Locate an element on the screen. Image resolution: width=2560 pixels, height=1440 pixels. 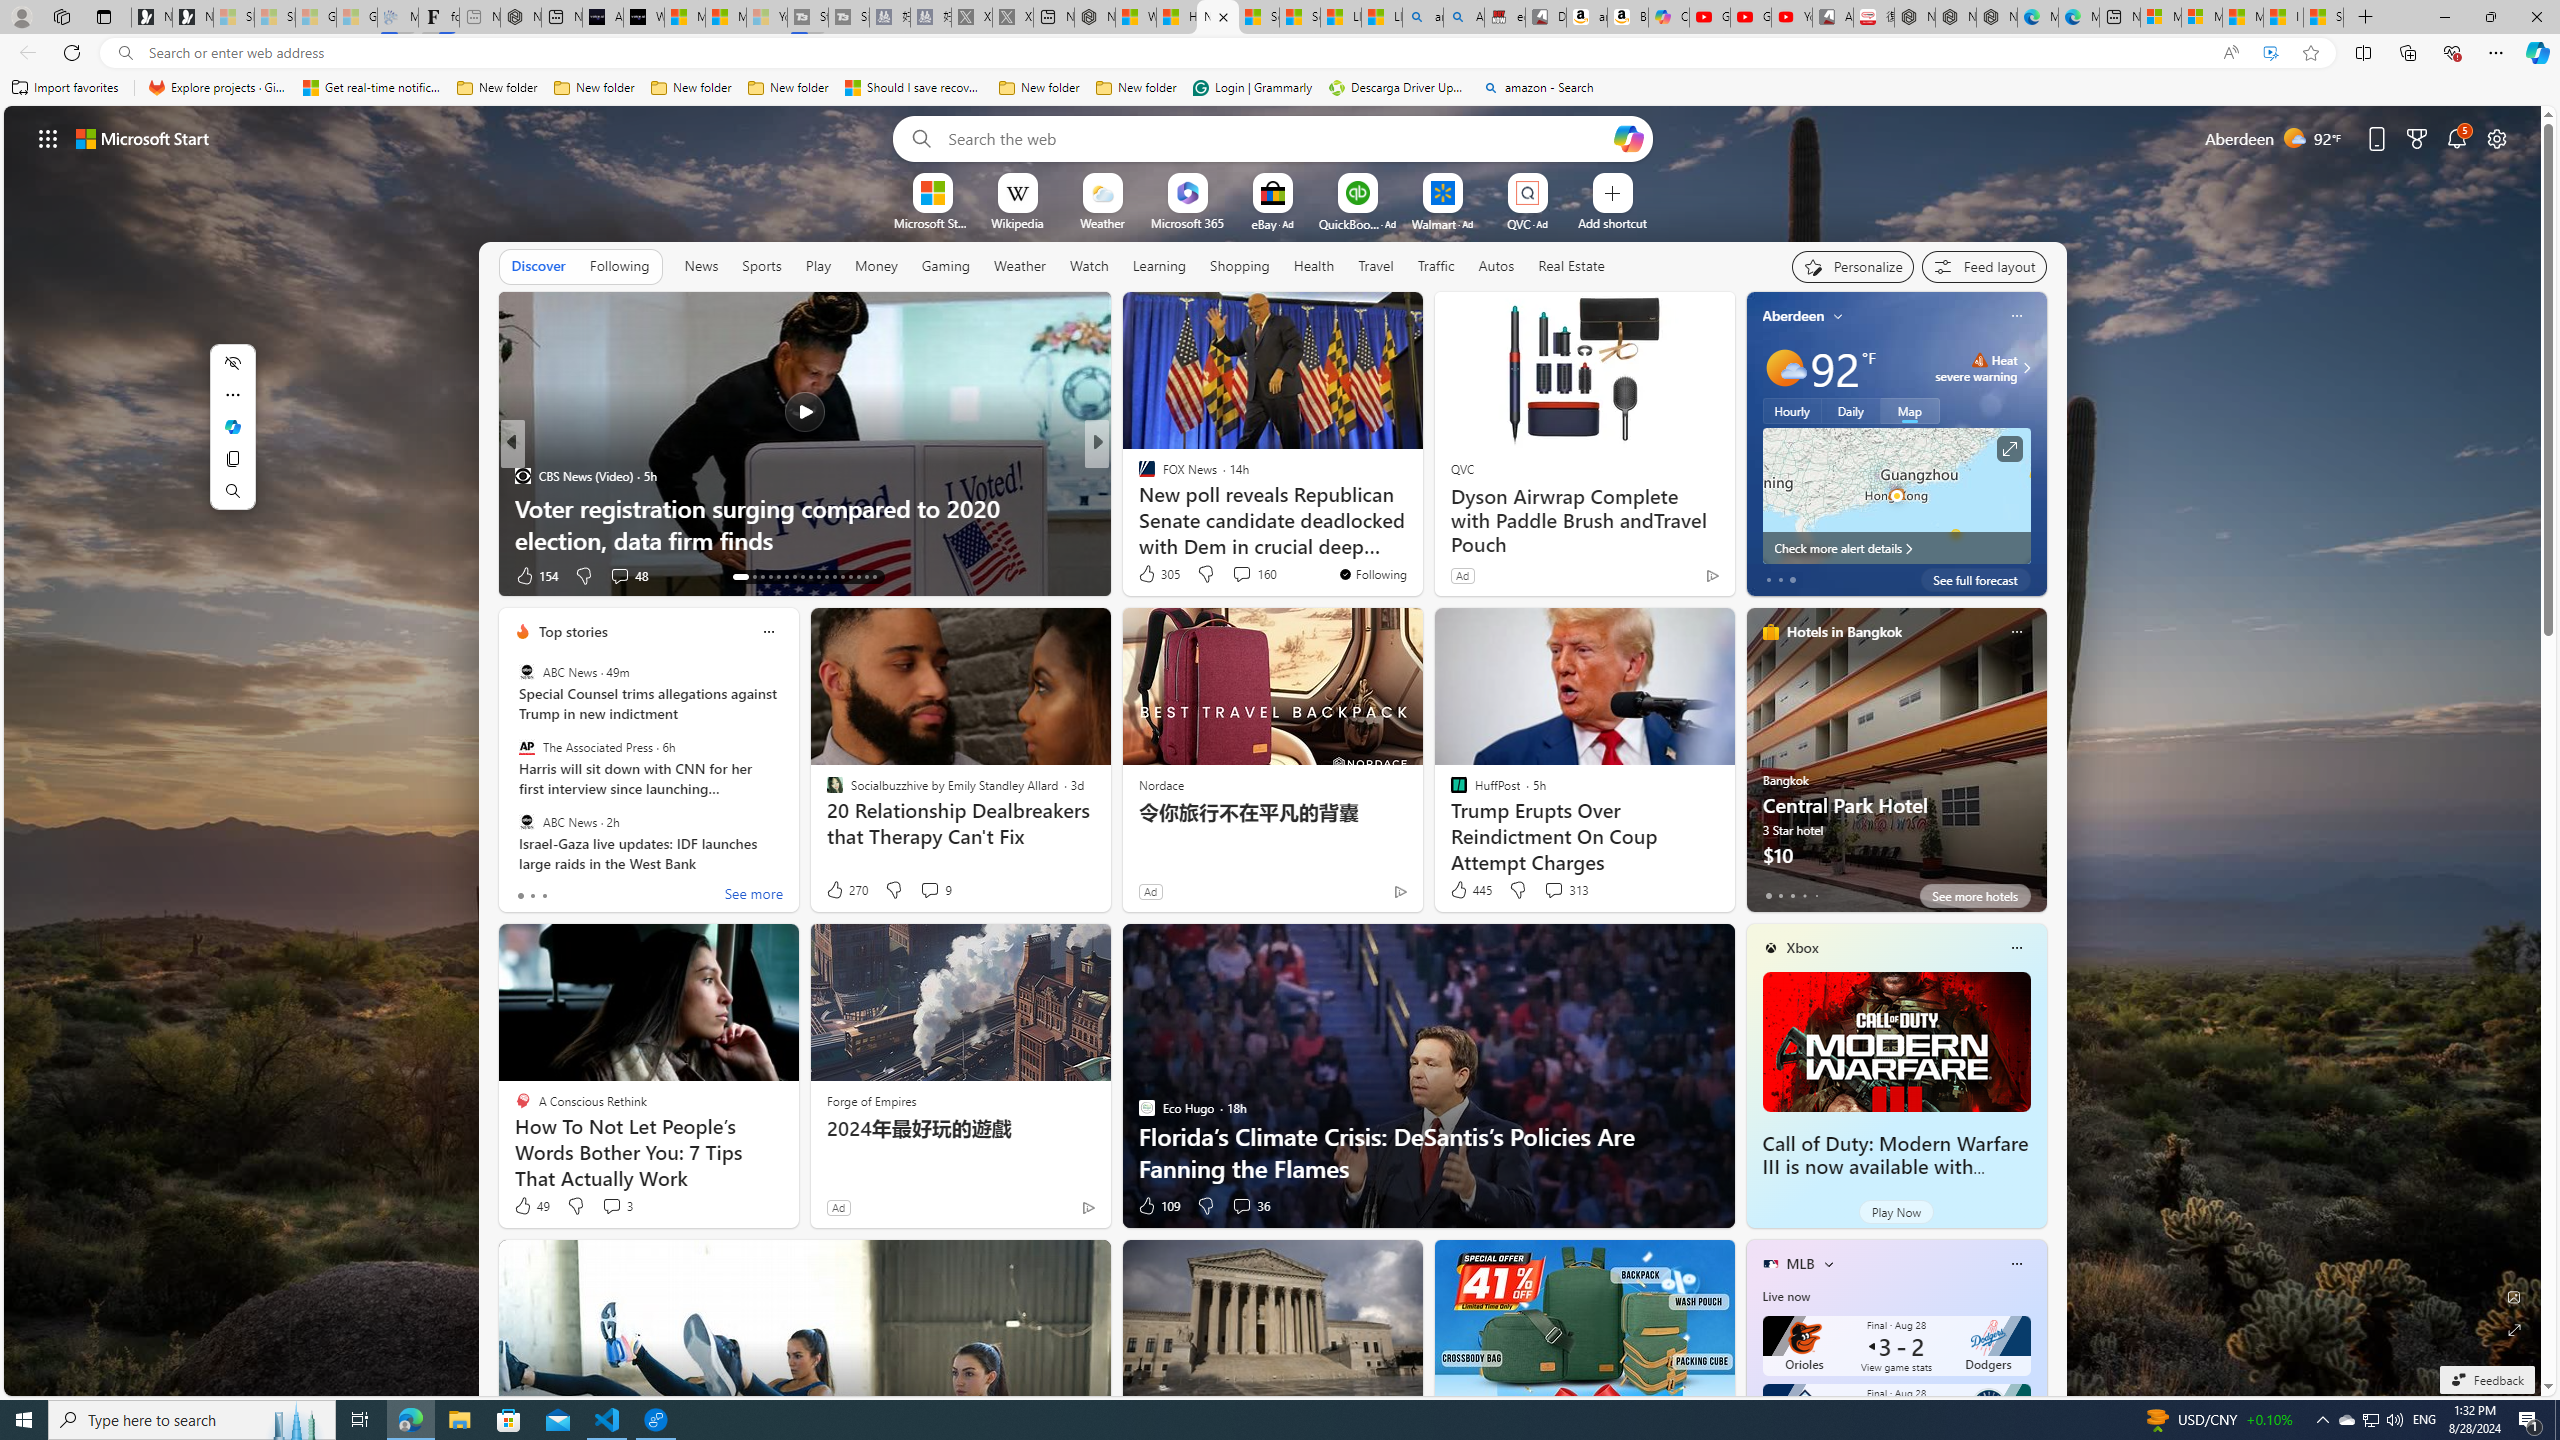
AutomationID: tab-40 is located at coordinates (850, 577).